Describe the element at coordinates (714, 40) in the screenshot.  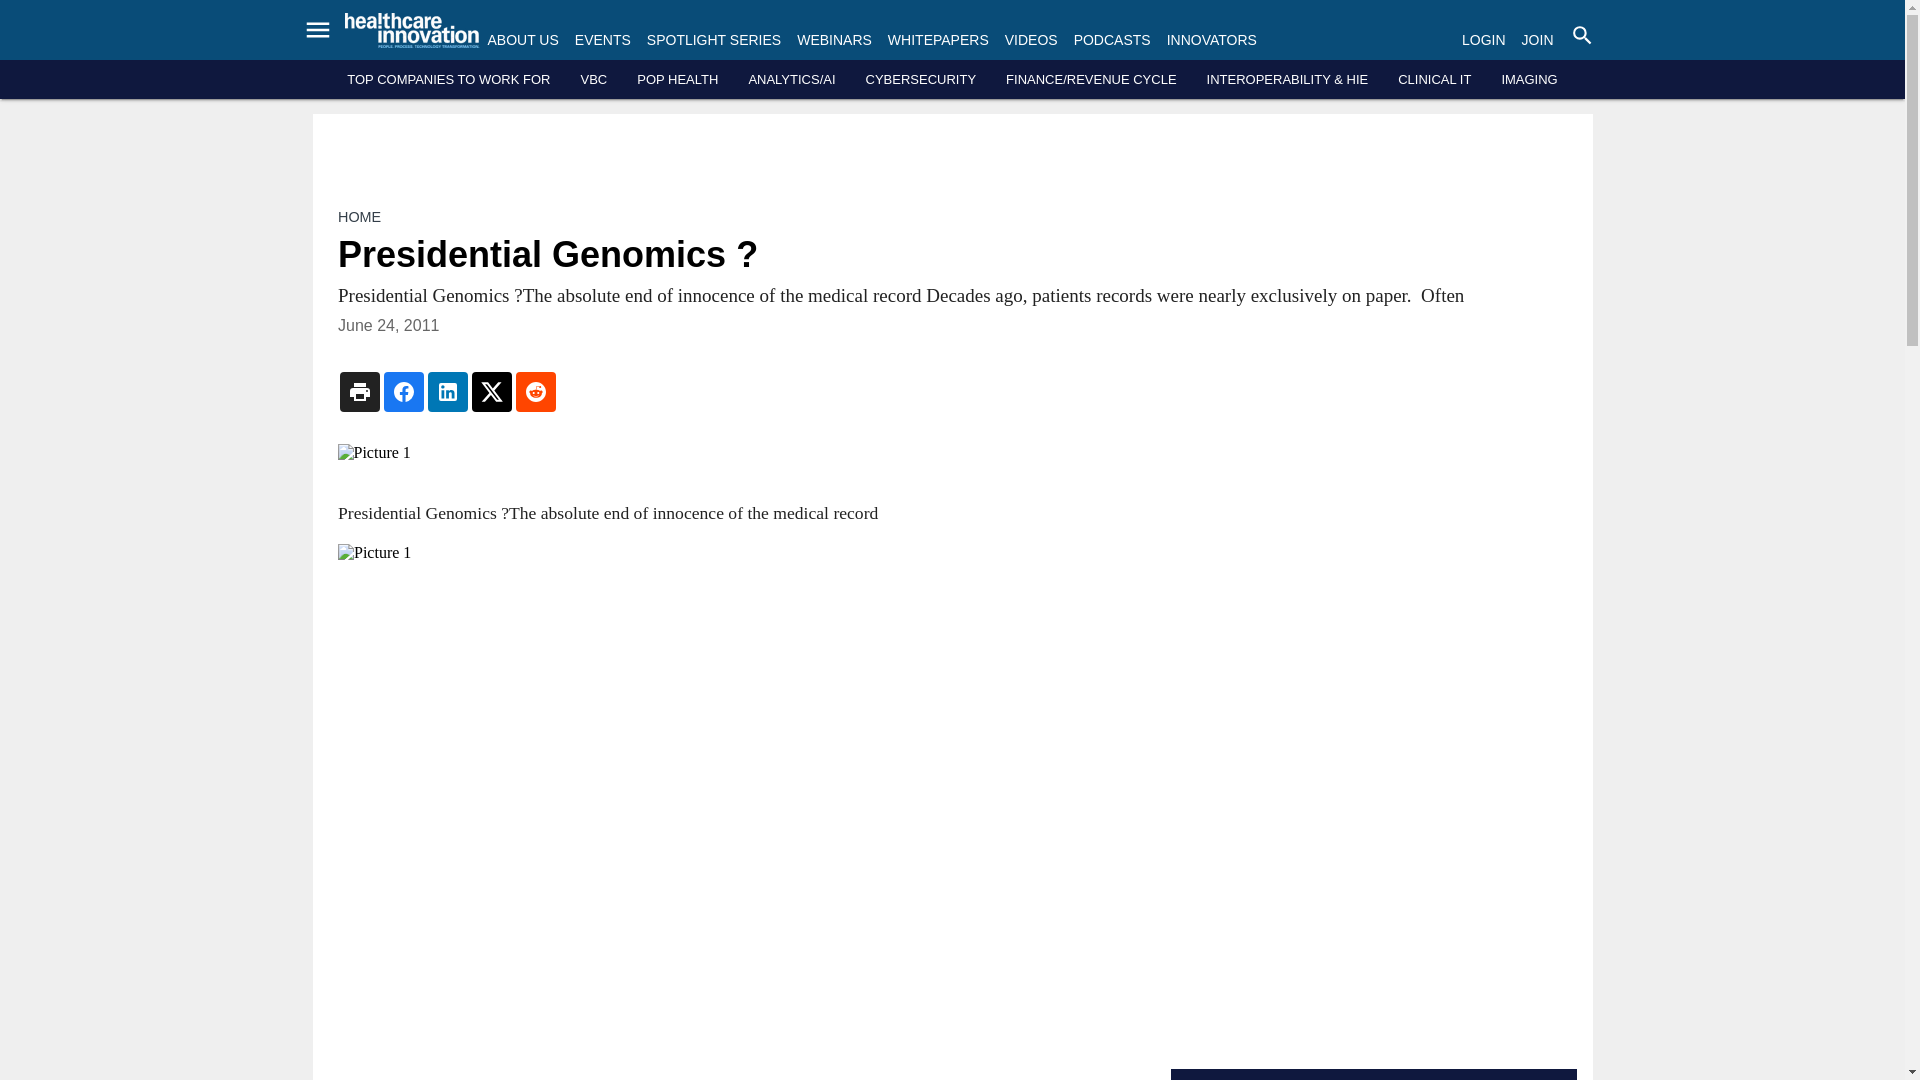
I see `SPOTLIGHT SERIES` at that location.